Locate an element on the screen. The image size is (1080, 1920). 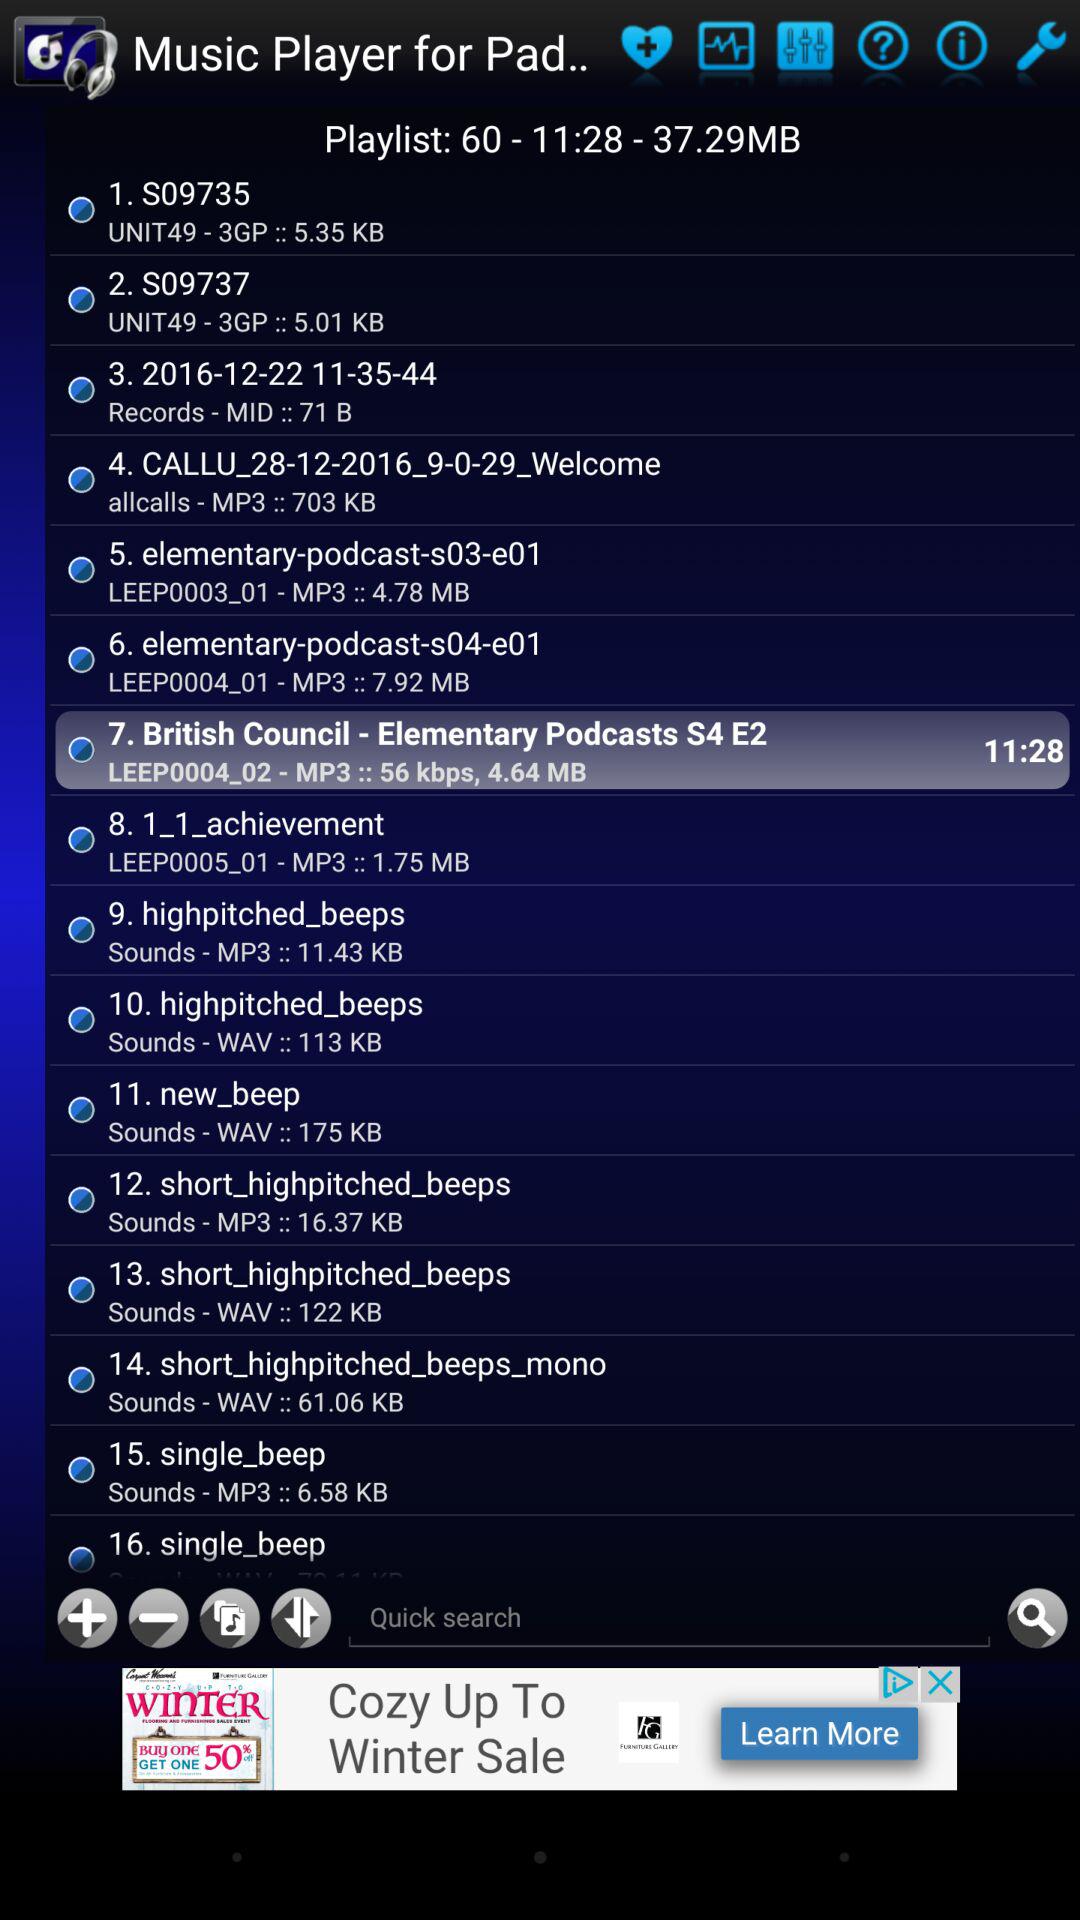
remove track is located at coordinates (158, 1618).